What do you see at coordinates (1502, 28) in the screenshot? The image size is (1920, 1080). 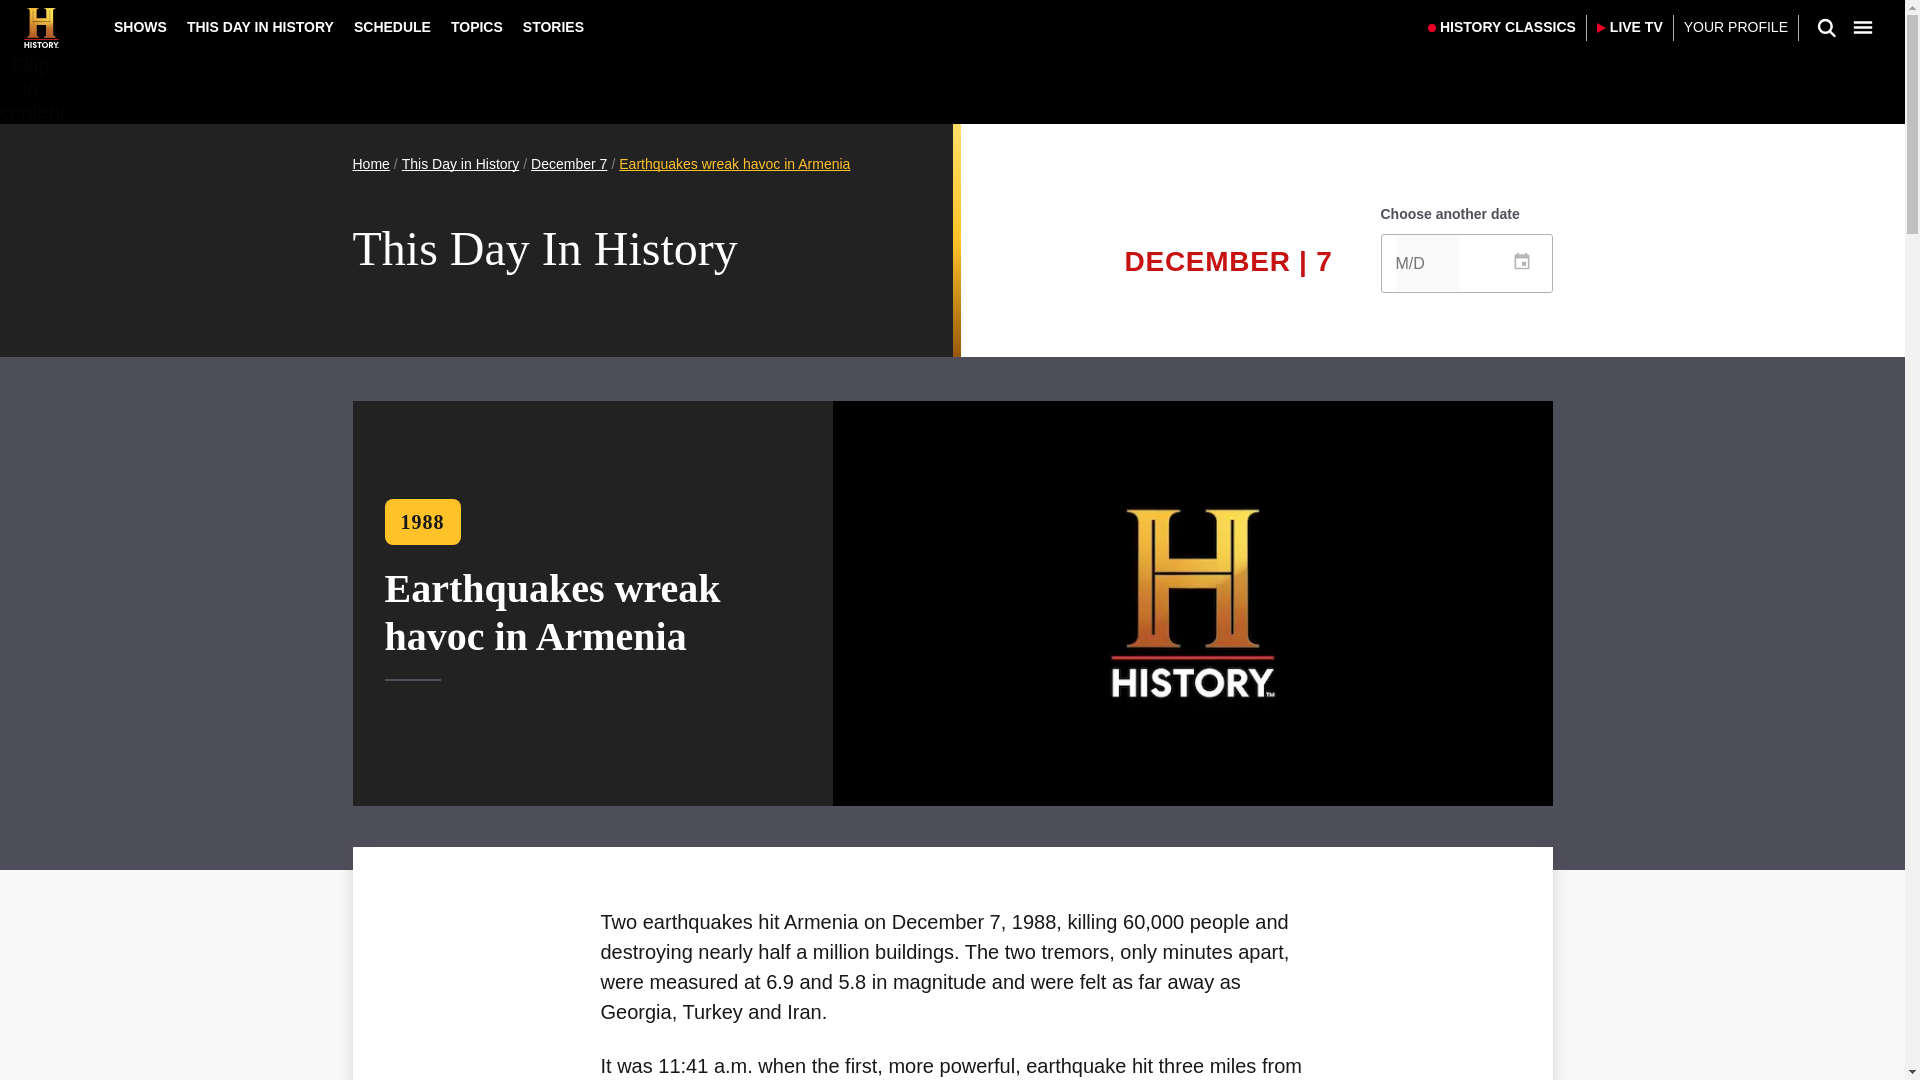 I see `HISTORY CLASSICS` at bounding box center [1502, 28].